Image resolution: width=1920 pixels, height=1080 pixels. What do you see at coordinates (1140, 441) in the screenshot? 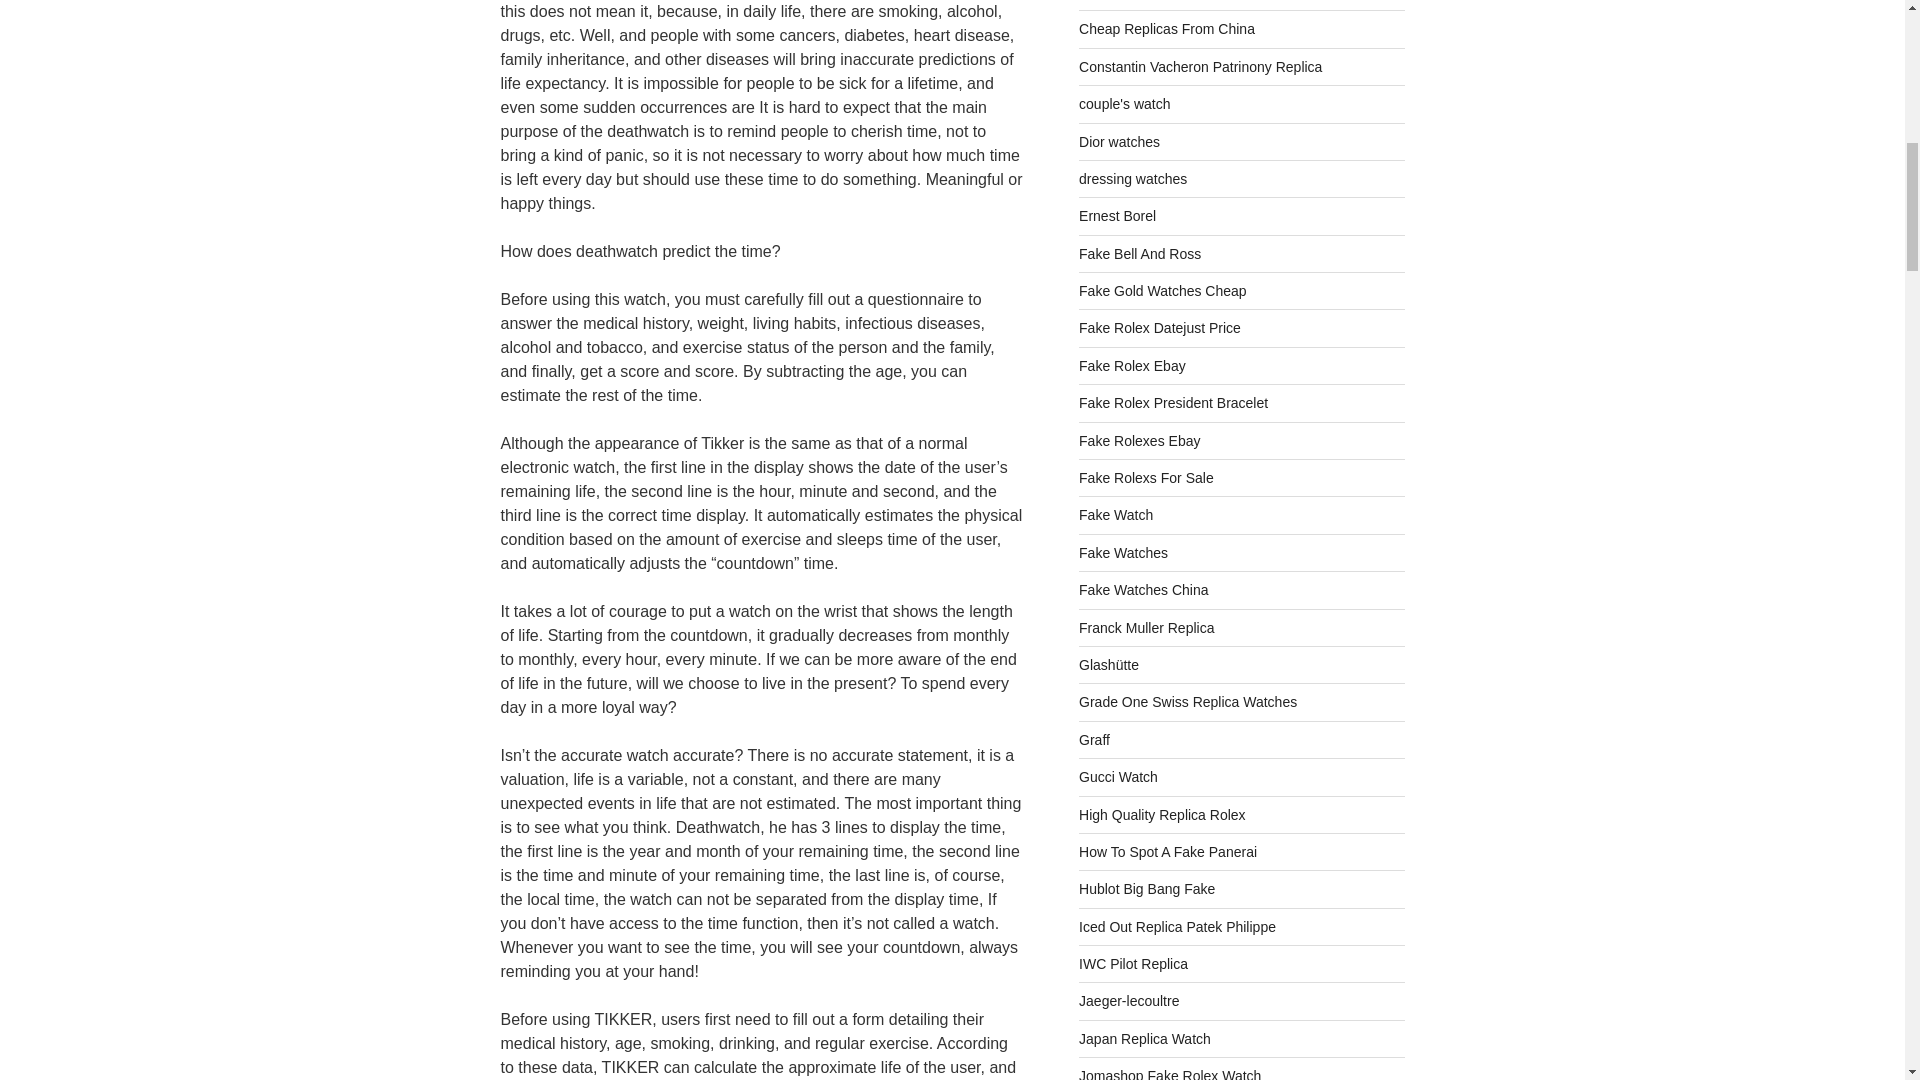
I see `Fake Rolexes Ebay` at bounding box center [1140, 441].